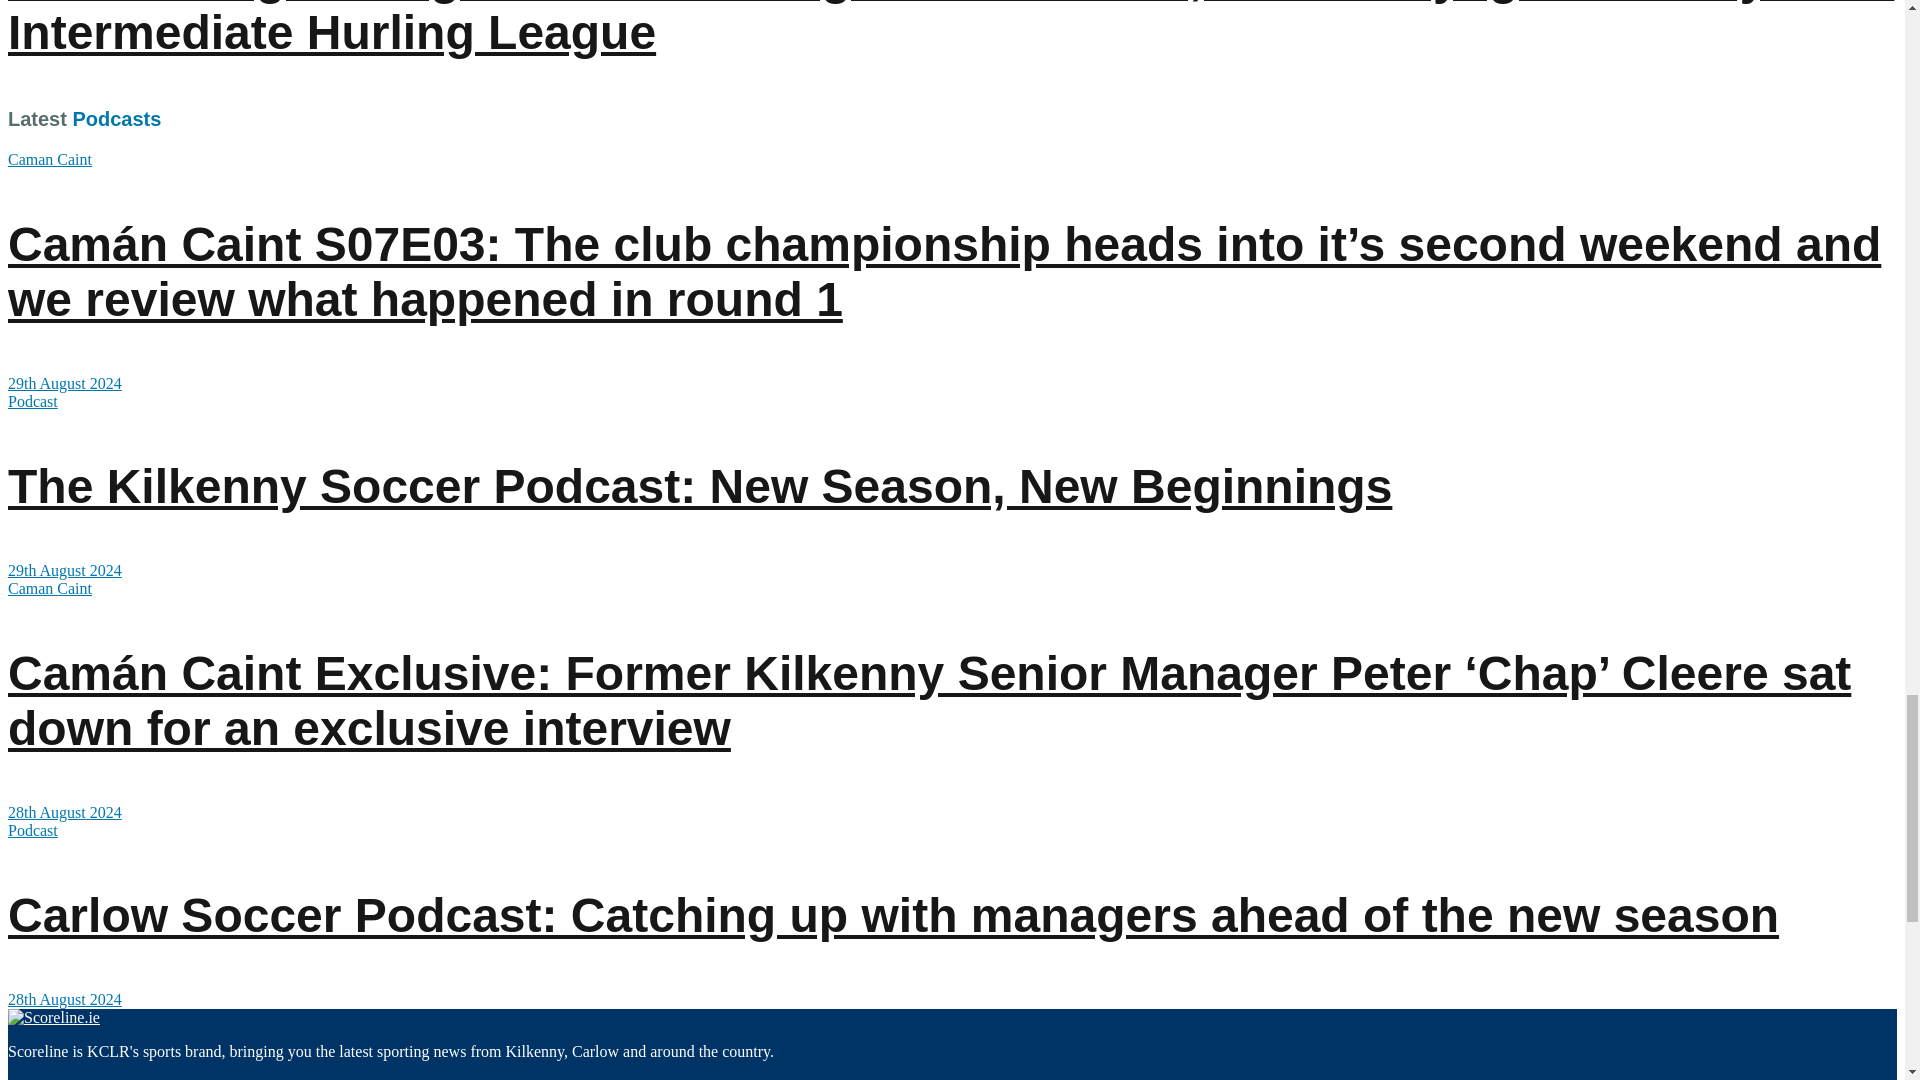  I want to click on Caman Caint, so click(50, 160).